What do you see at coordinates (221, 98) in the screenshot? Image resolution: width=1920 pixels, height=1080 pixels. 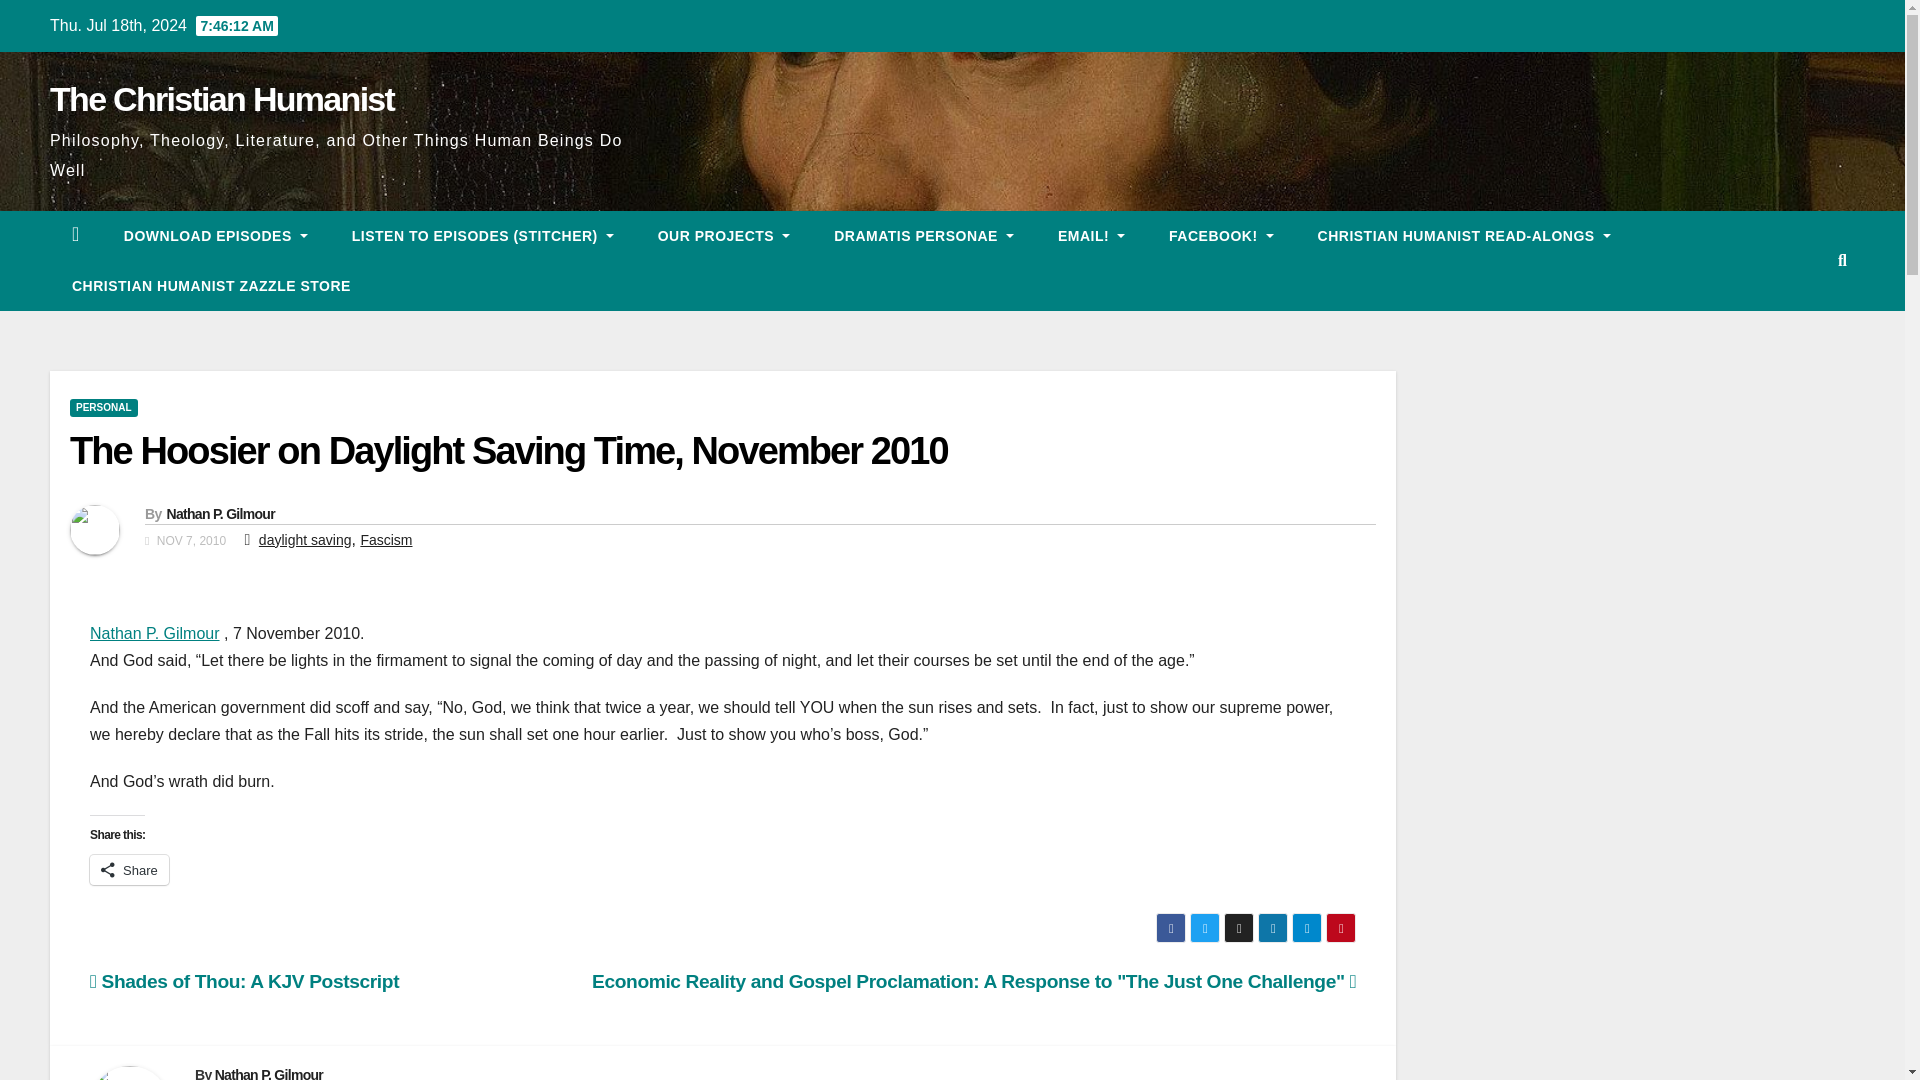 I see `The Christian Humanist` at bounding box center [221, 98].